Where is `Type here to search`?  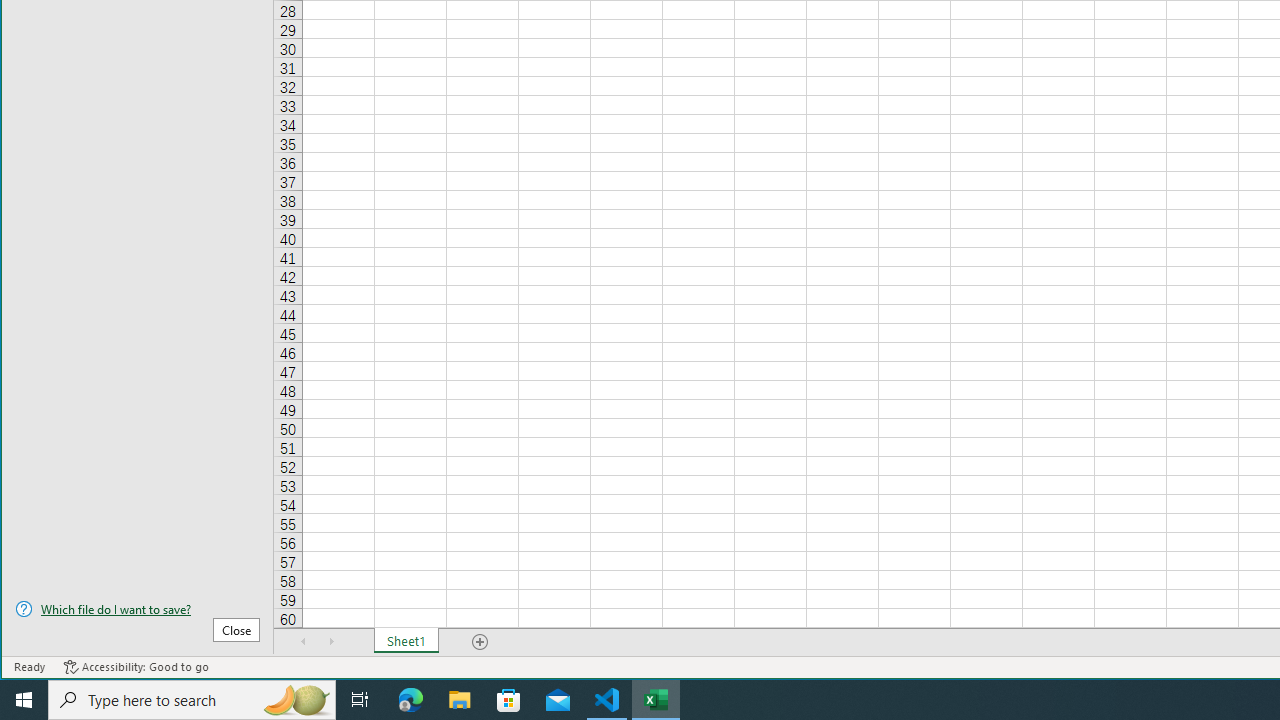 Type here to search is located at coordinates (192, 700).